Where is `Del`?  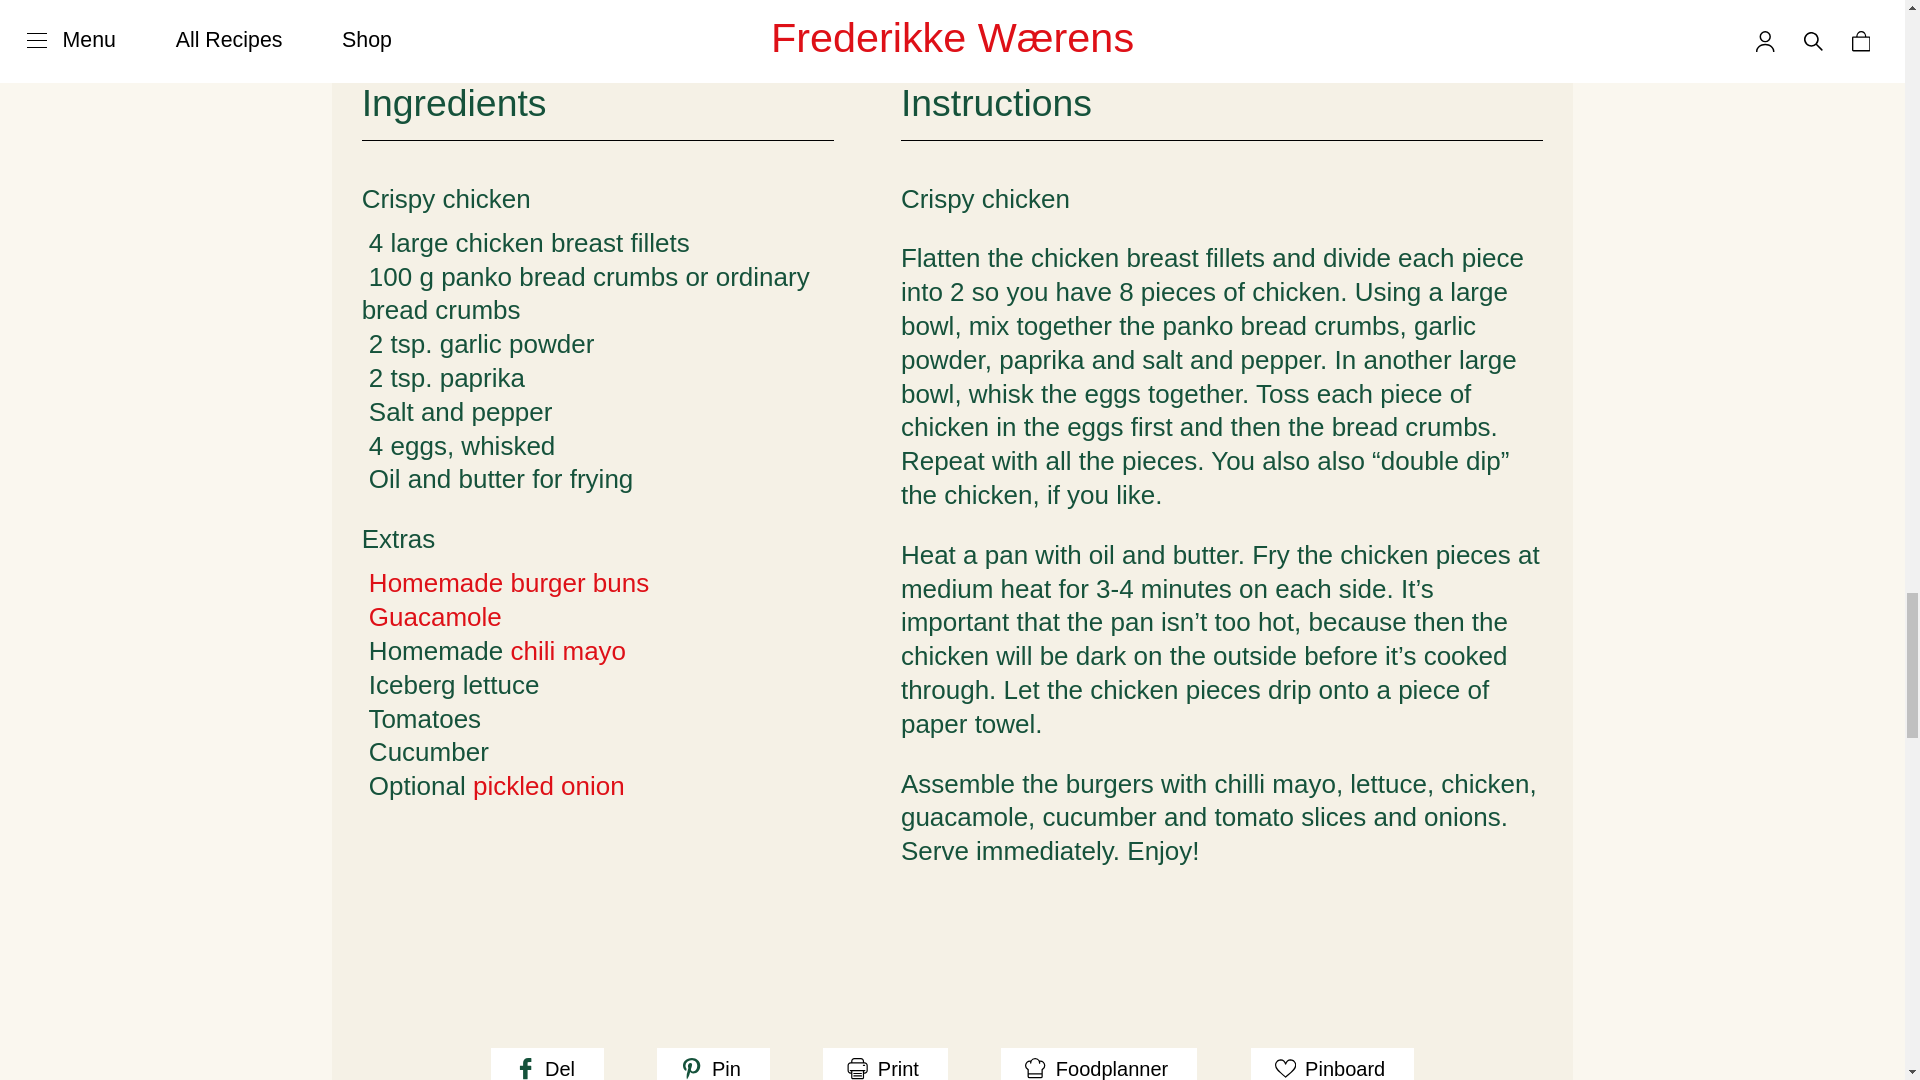 Del is located at coordinates (548, 1064).